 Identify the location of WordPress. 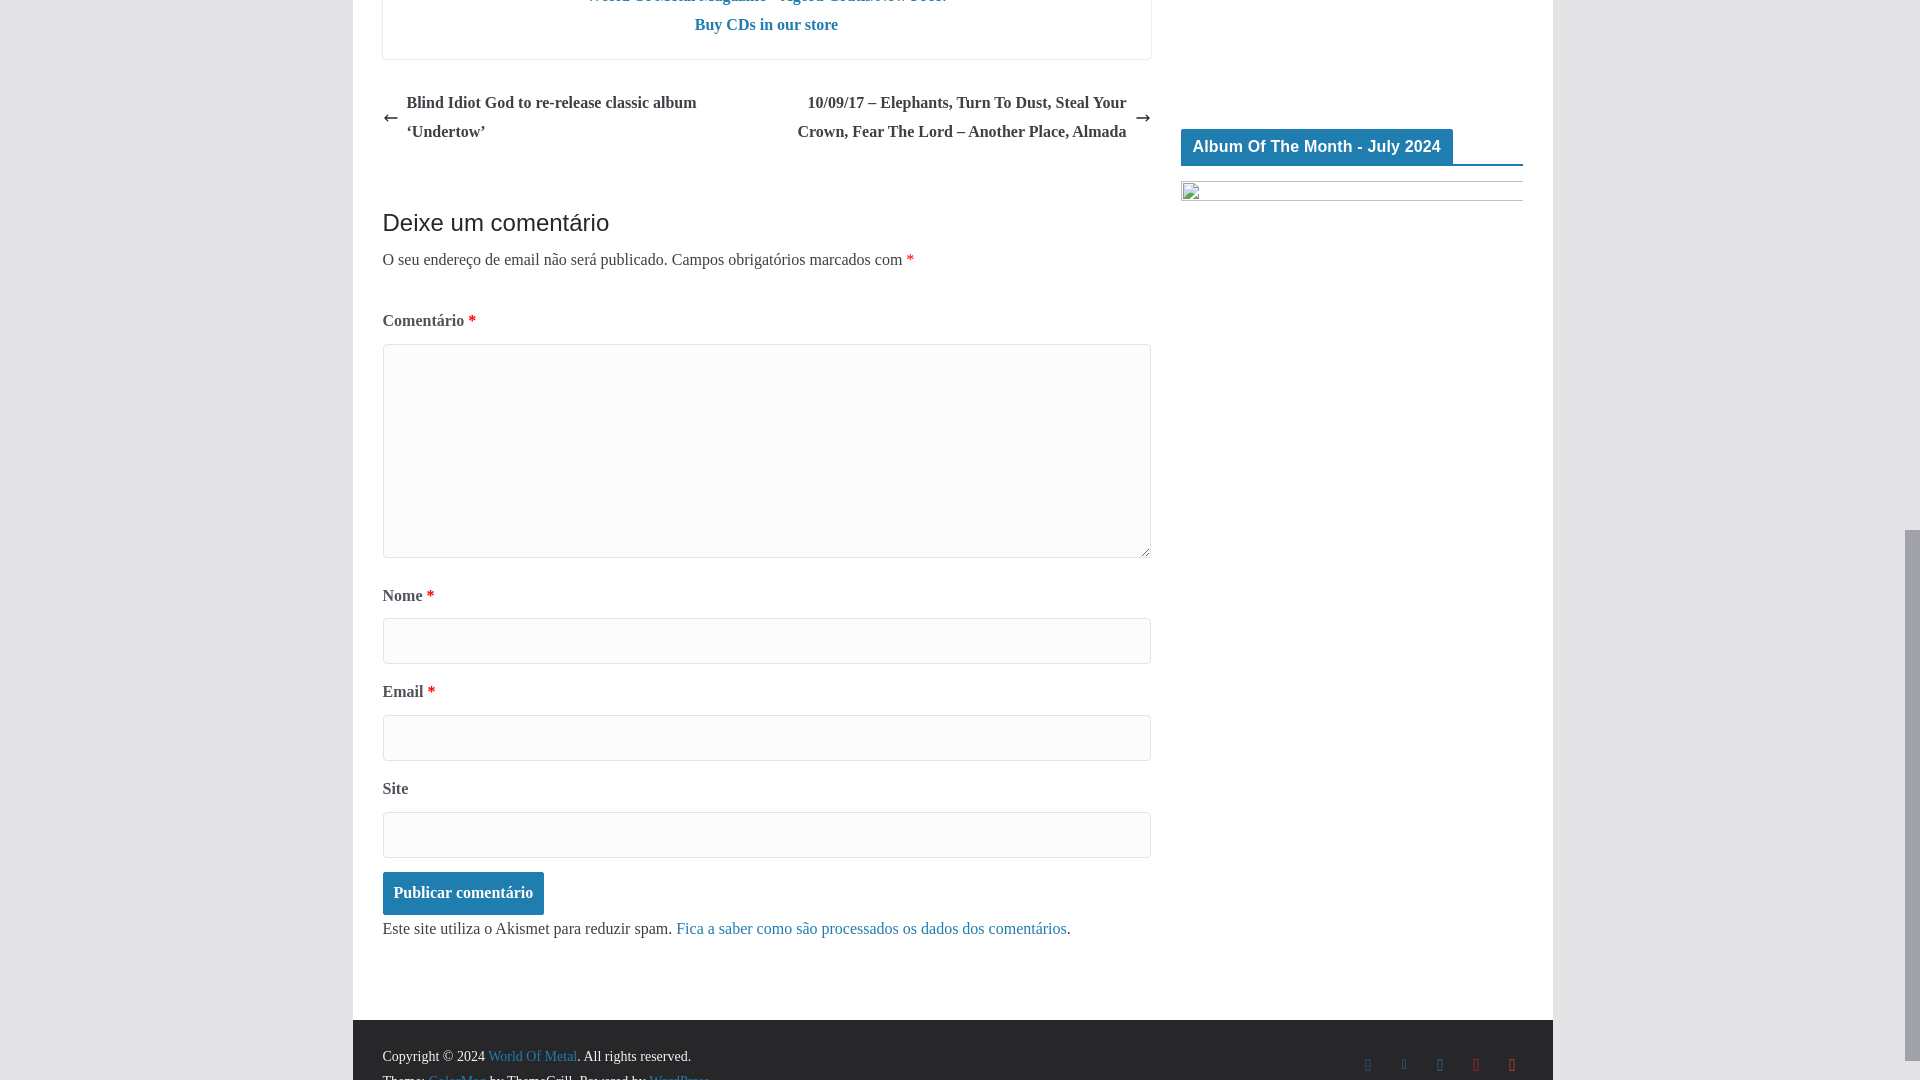
(678, 1076).